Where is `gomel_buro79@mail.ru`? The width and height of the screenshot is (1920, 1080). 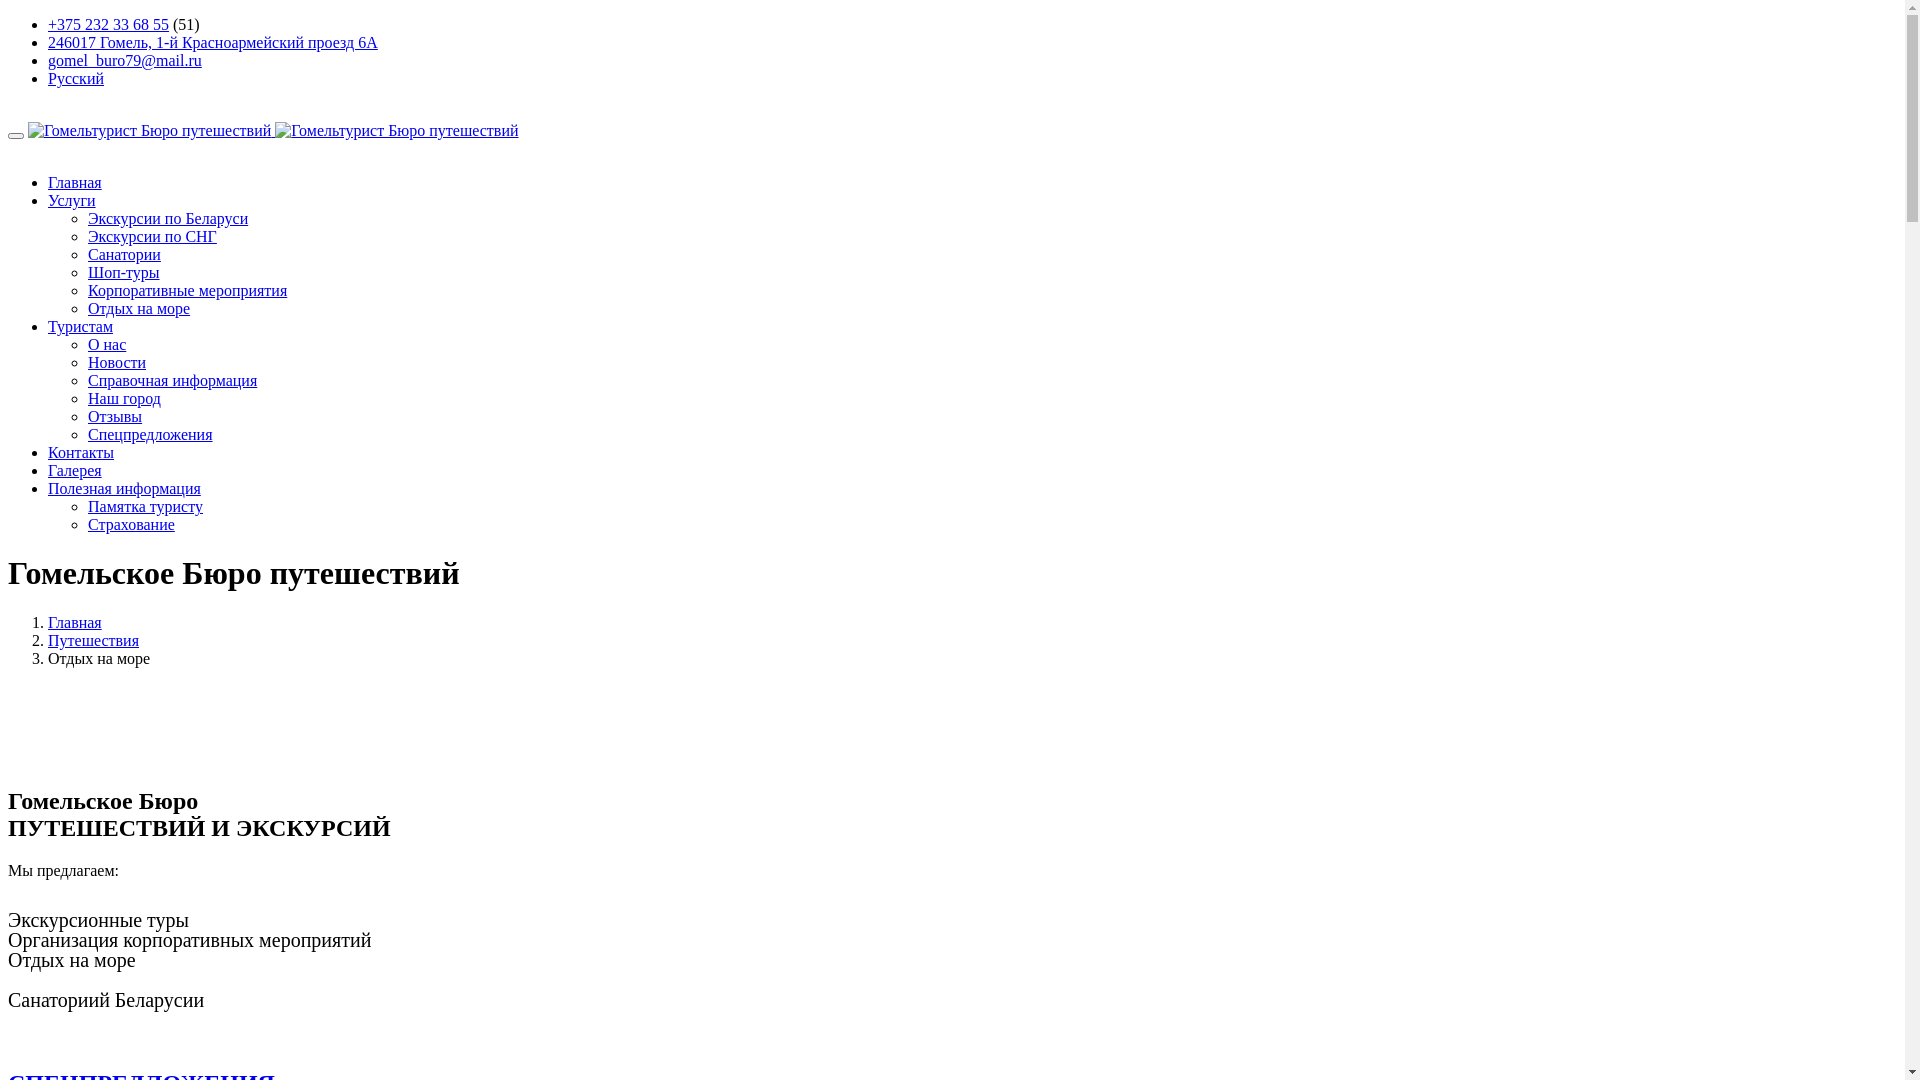
gomel_buro79@mail.ru is located at coordinates (125, 60).